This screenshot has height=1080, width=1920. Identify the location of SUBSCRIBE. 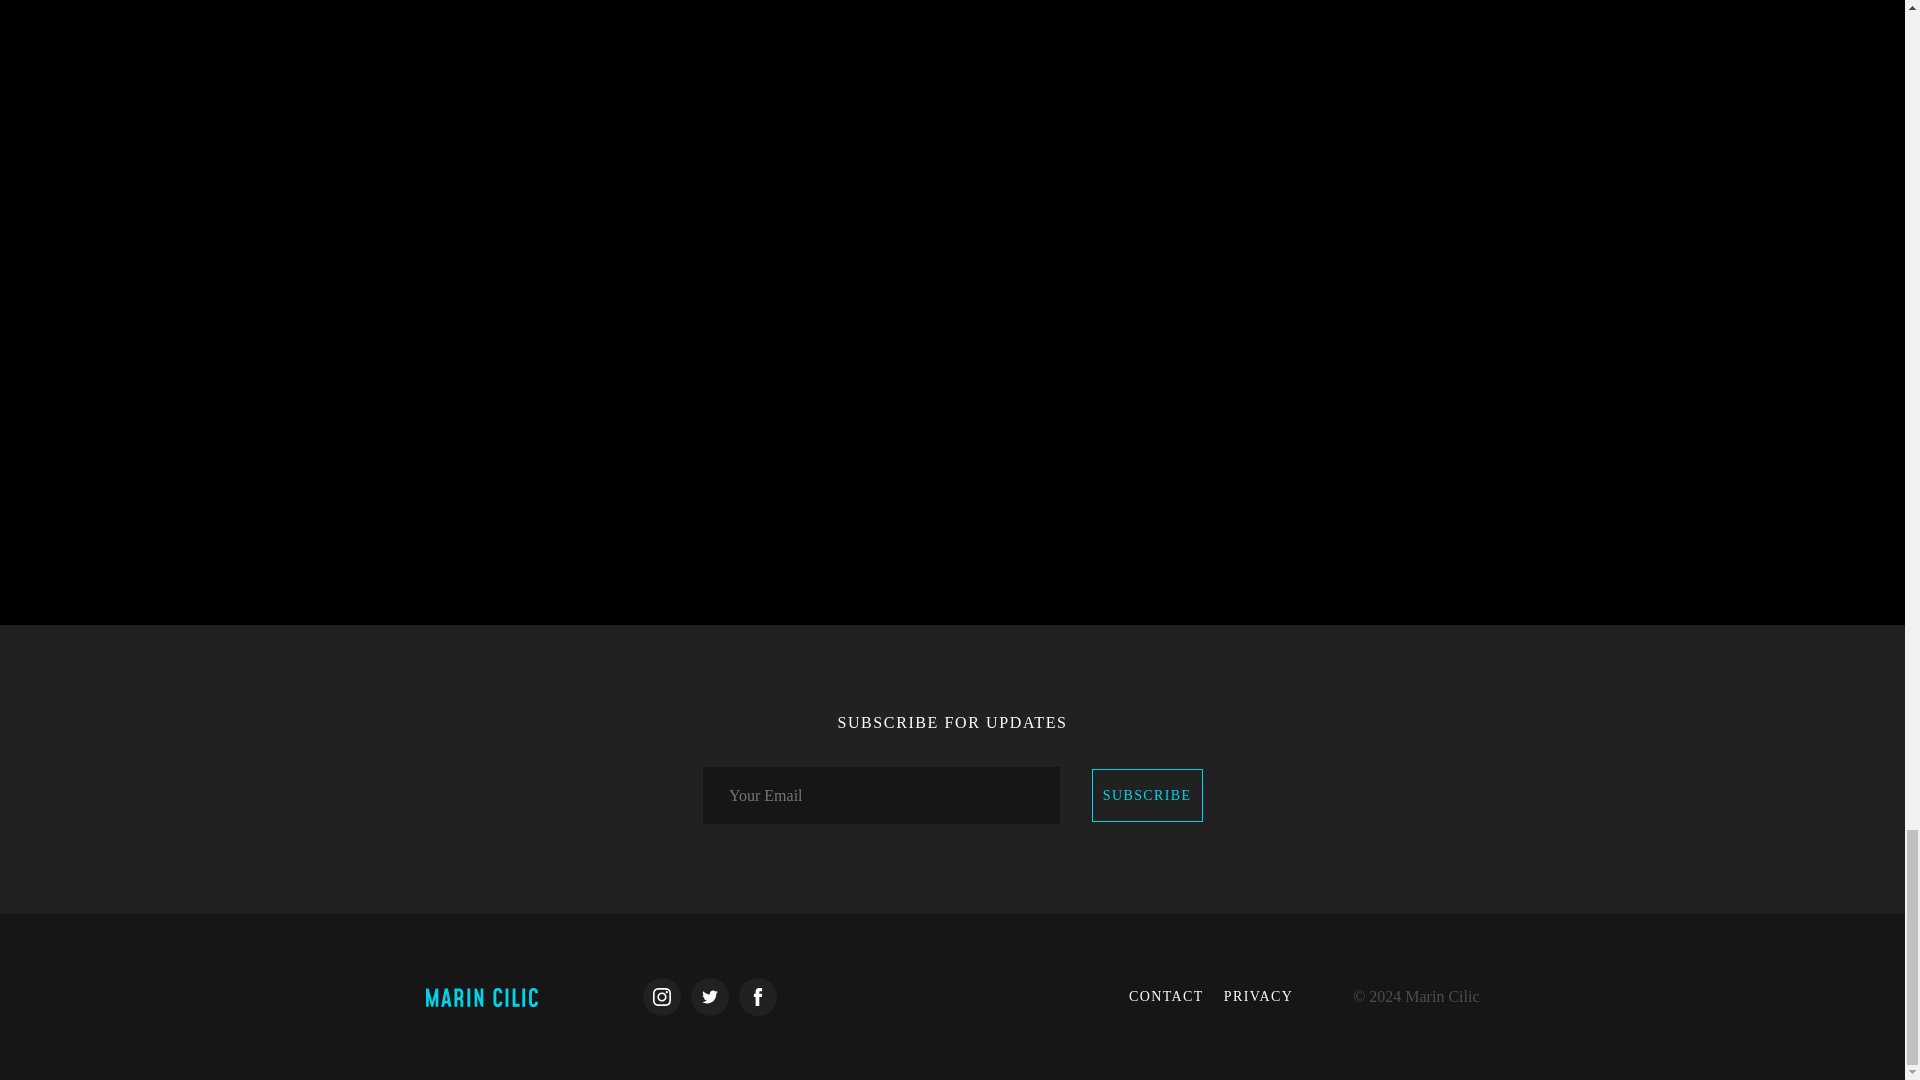
(1148, 795).